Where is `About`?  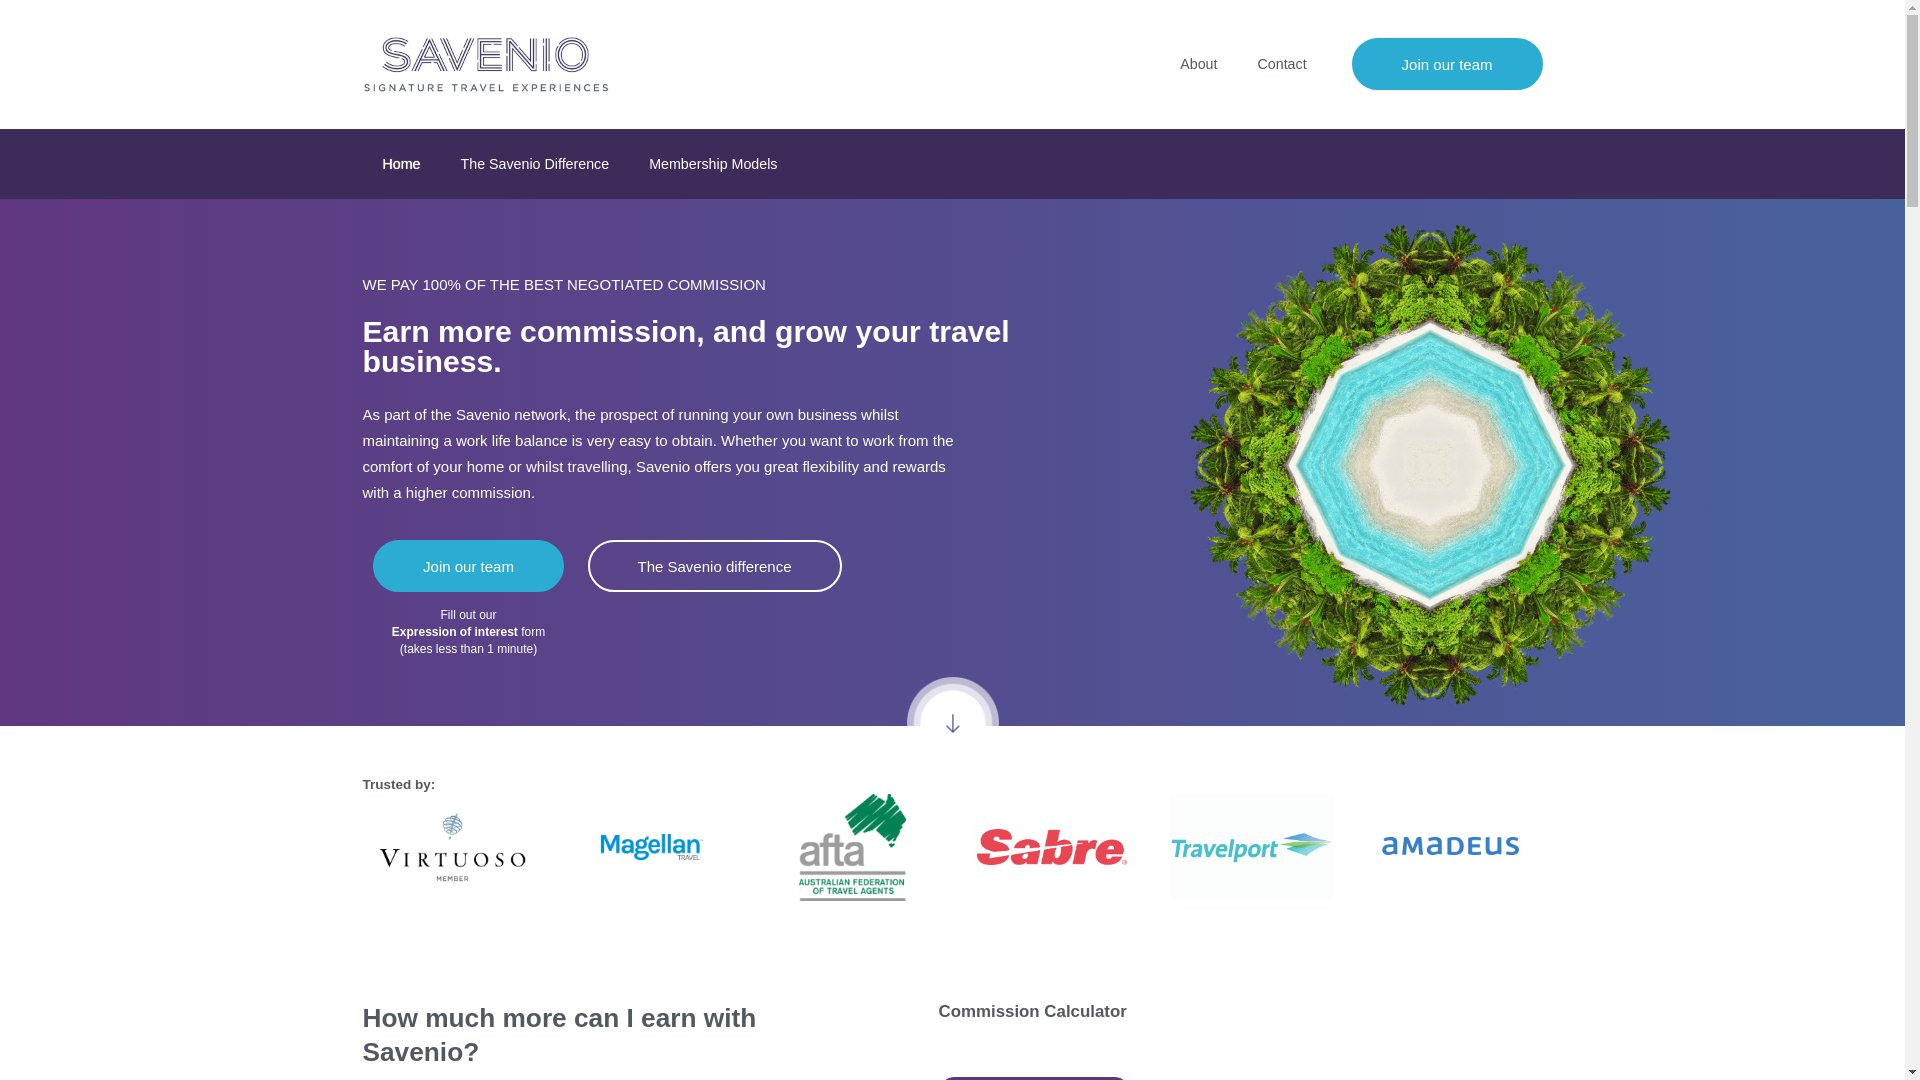
About is located at coordinates (1198, 63).